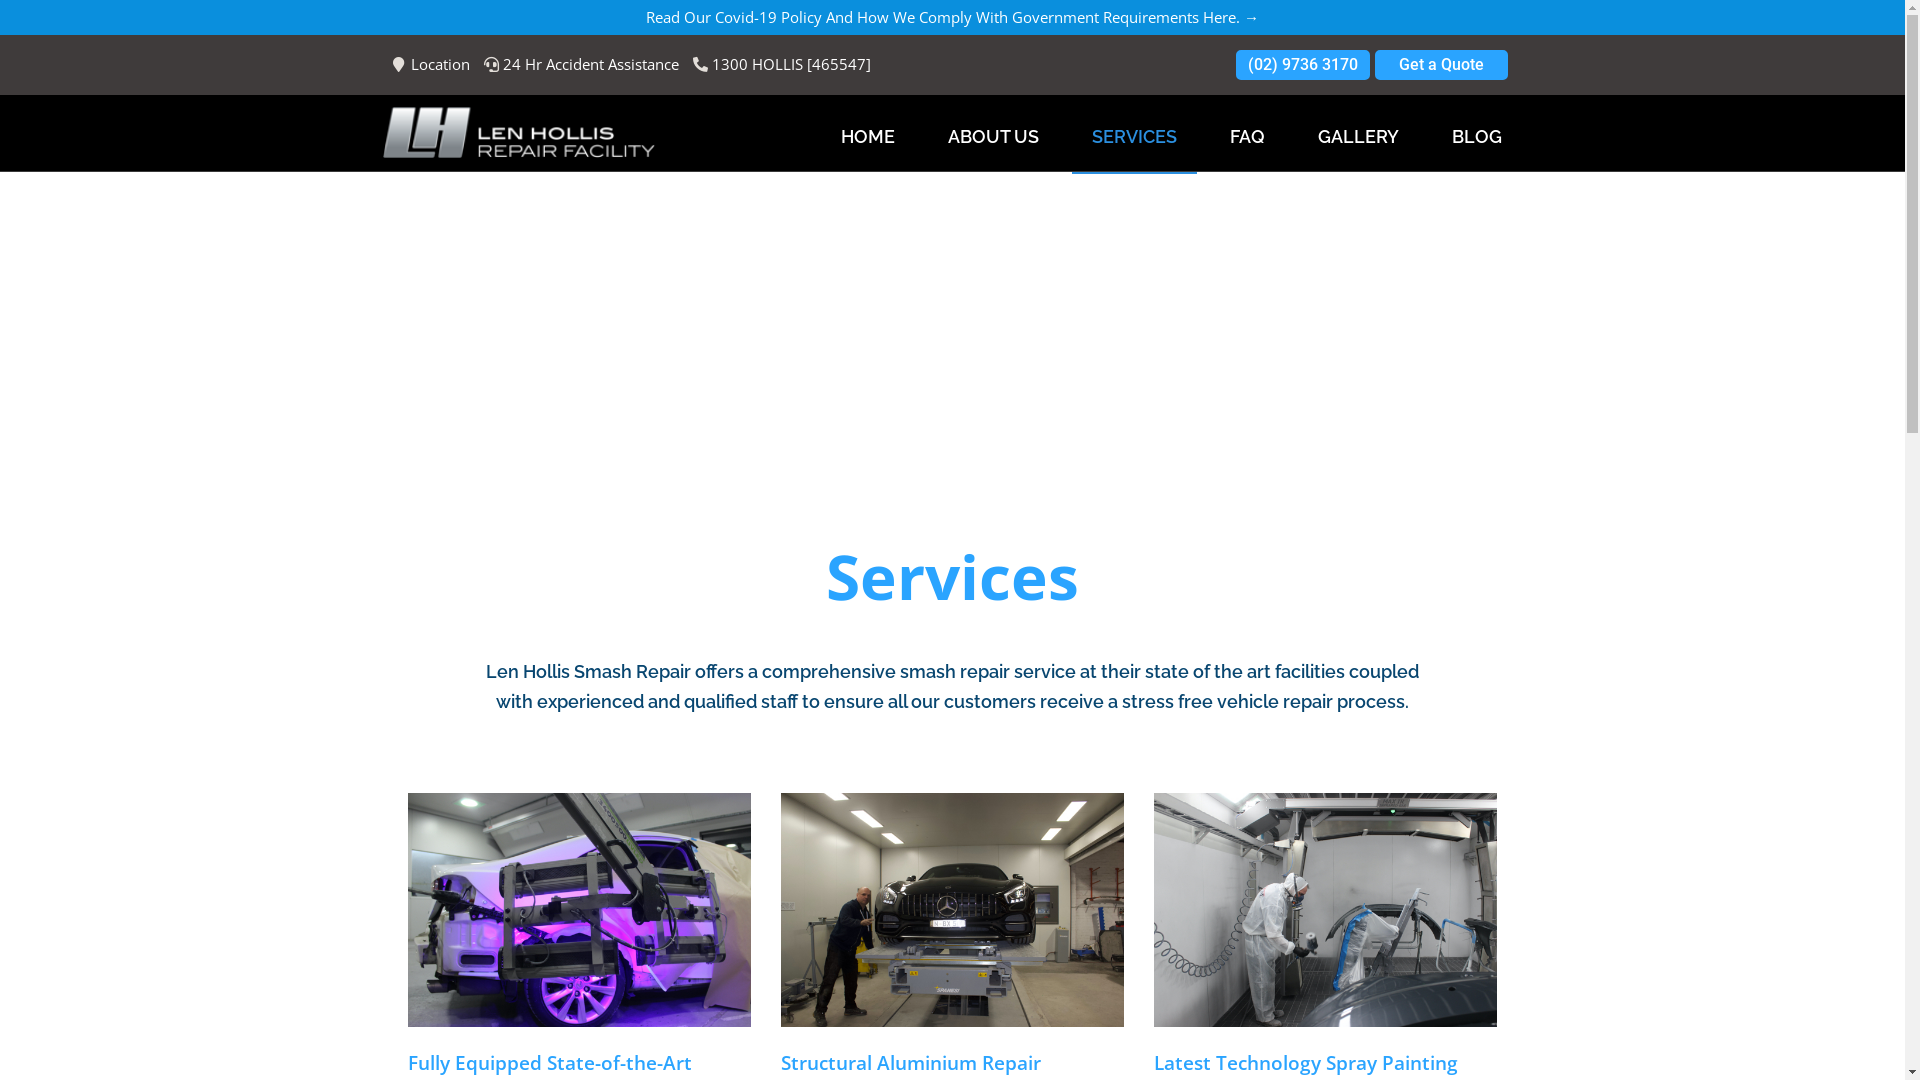 This screenshot has height=1080, width=1920. Describe the element at coordinates (1358, 137) in the screenshot. I see `GALLERY` at that location.